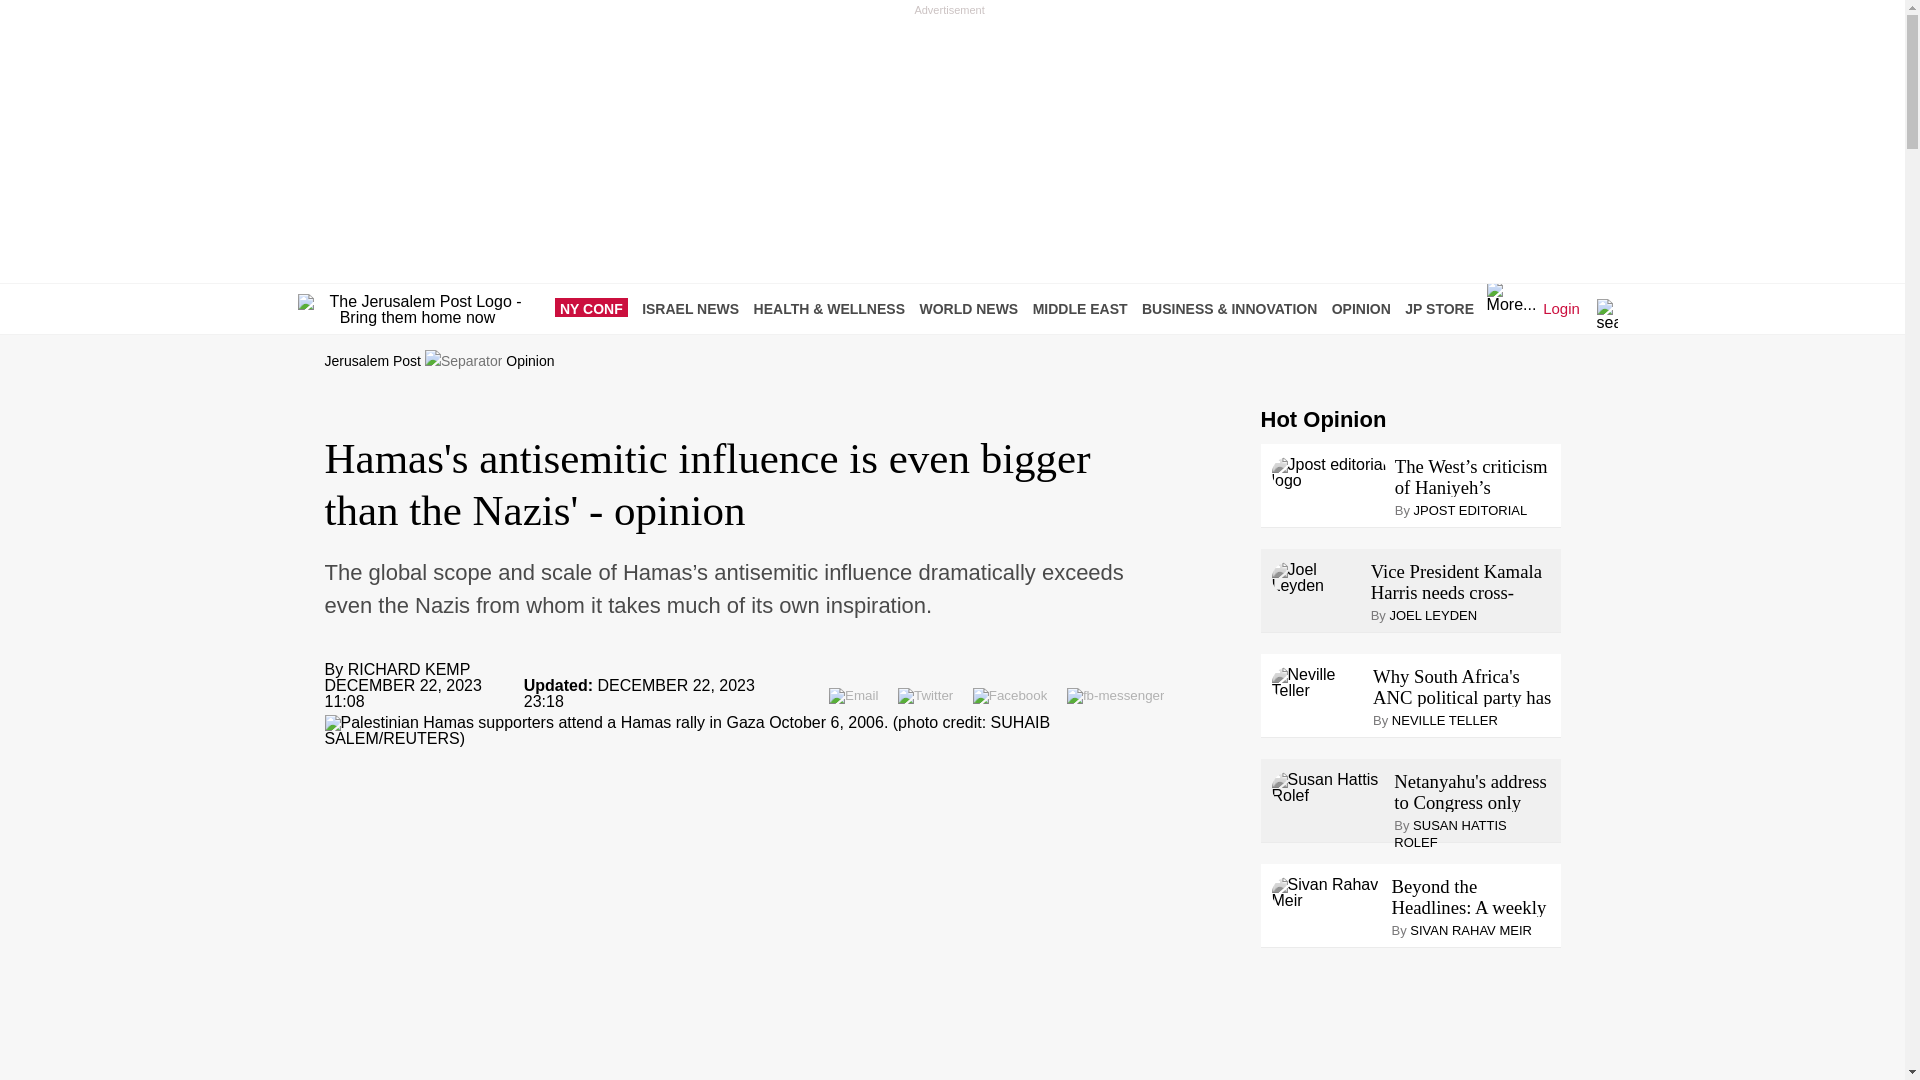  I want to click on Susan Hattis Rolef, so click(1328, 788).